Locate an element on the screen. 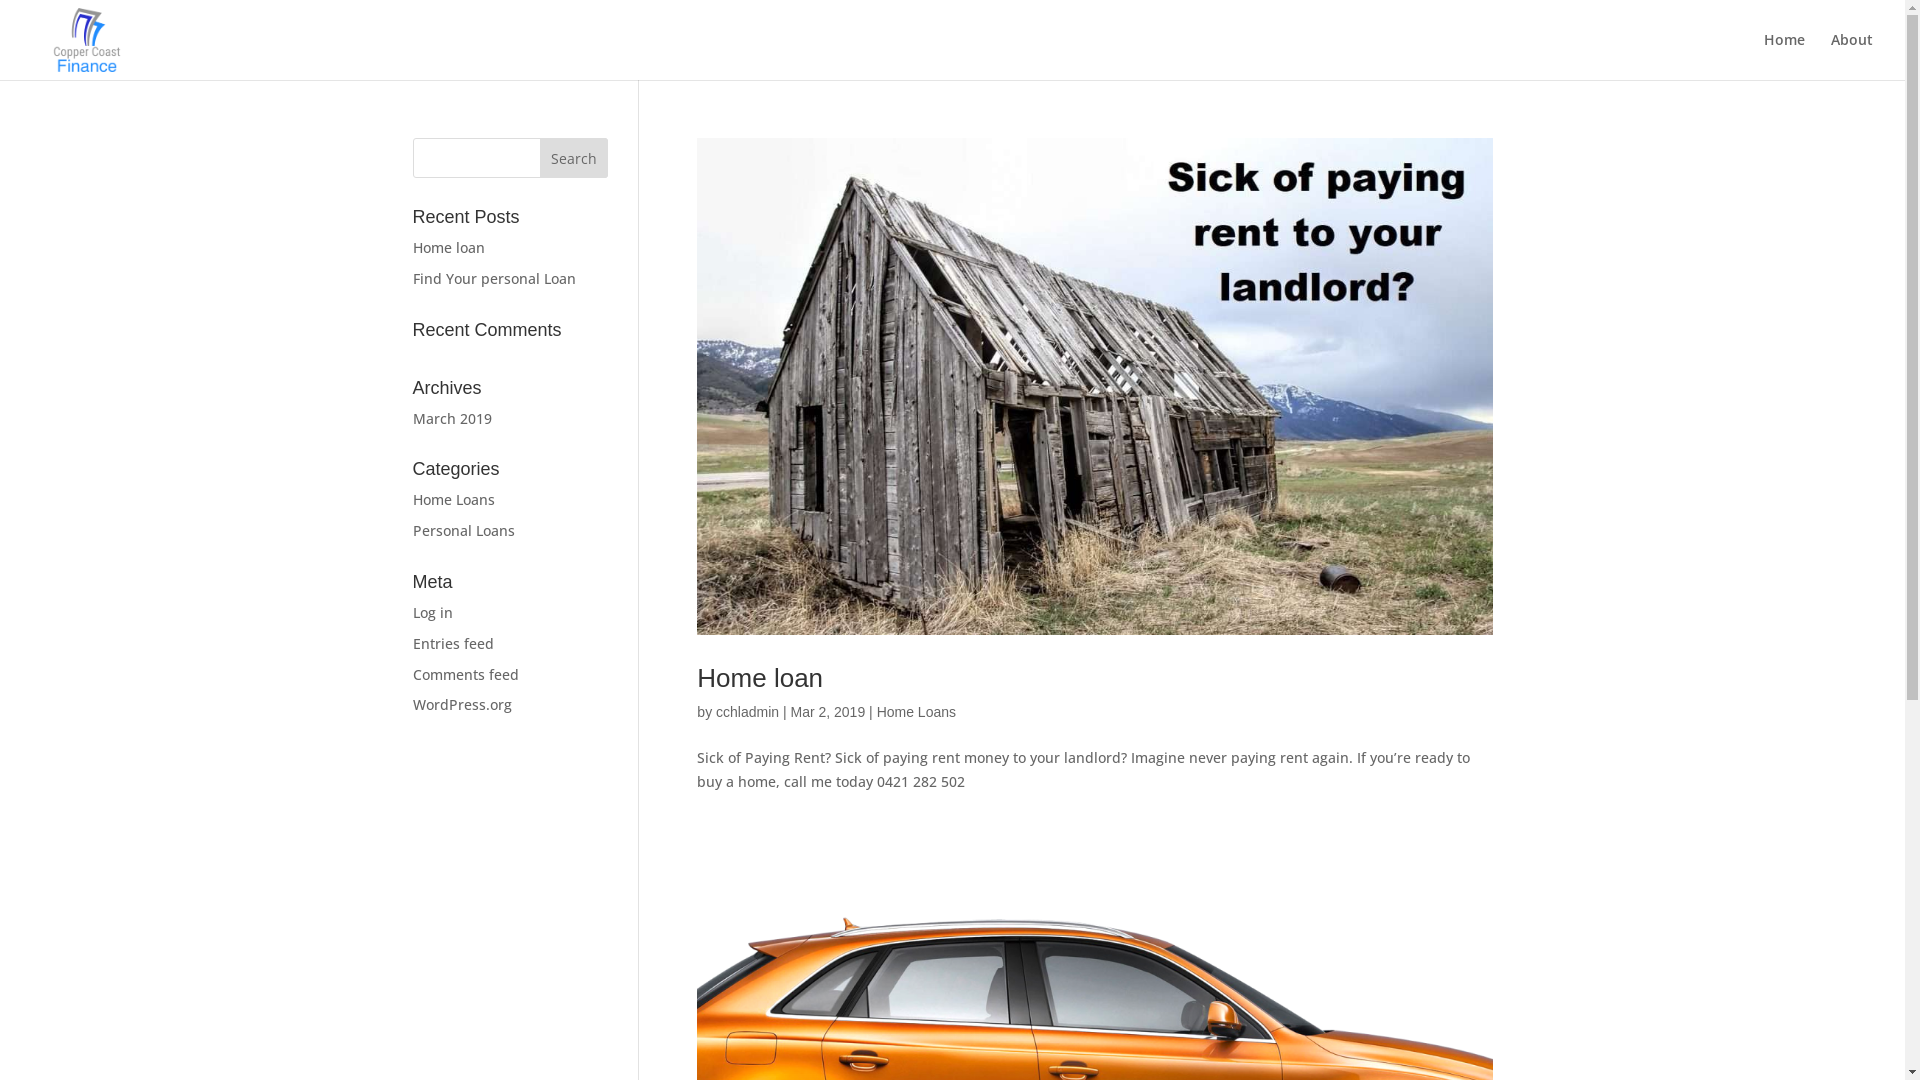 The image size is (1920, 1080). Home Loans is located at coordinates (452, 499).